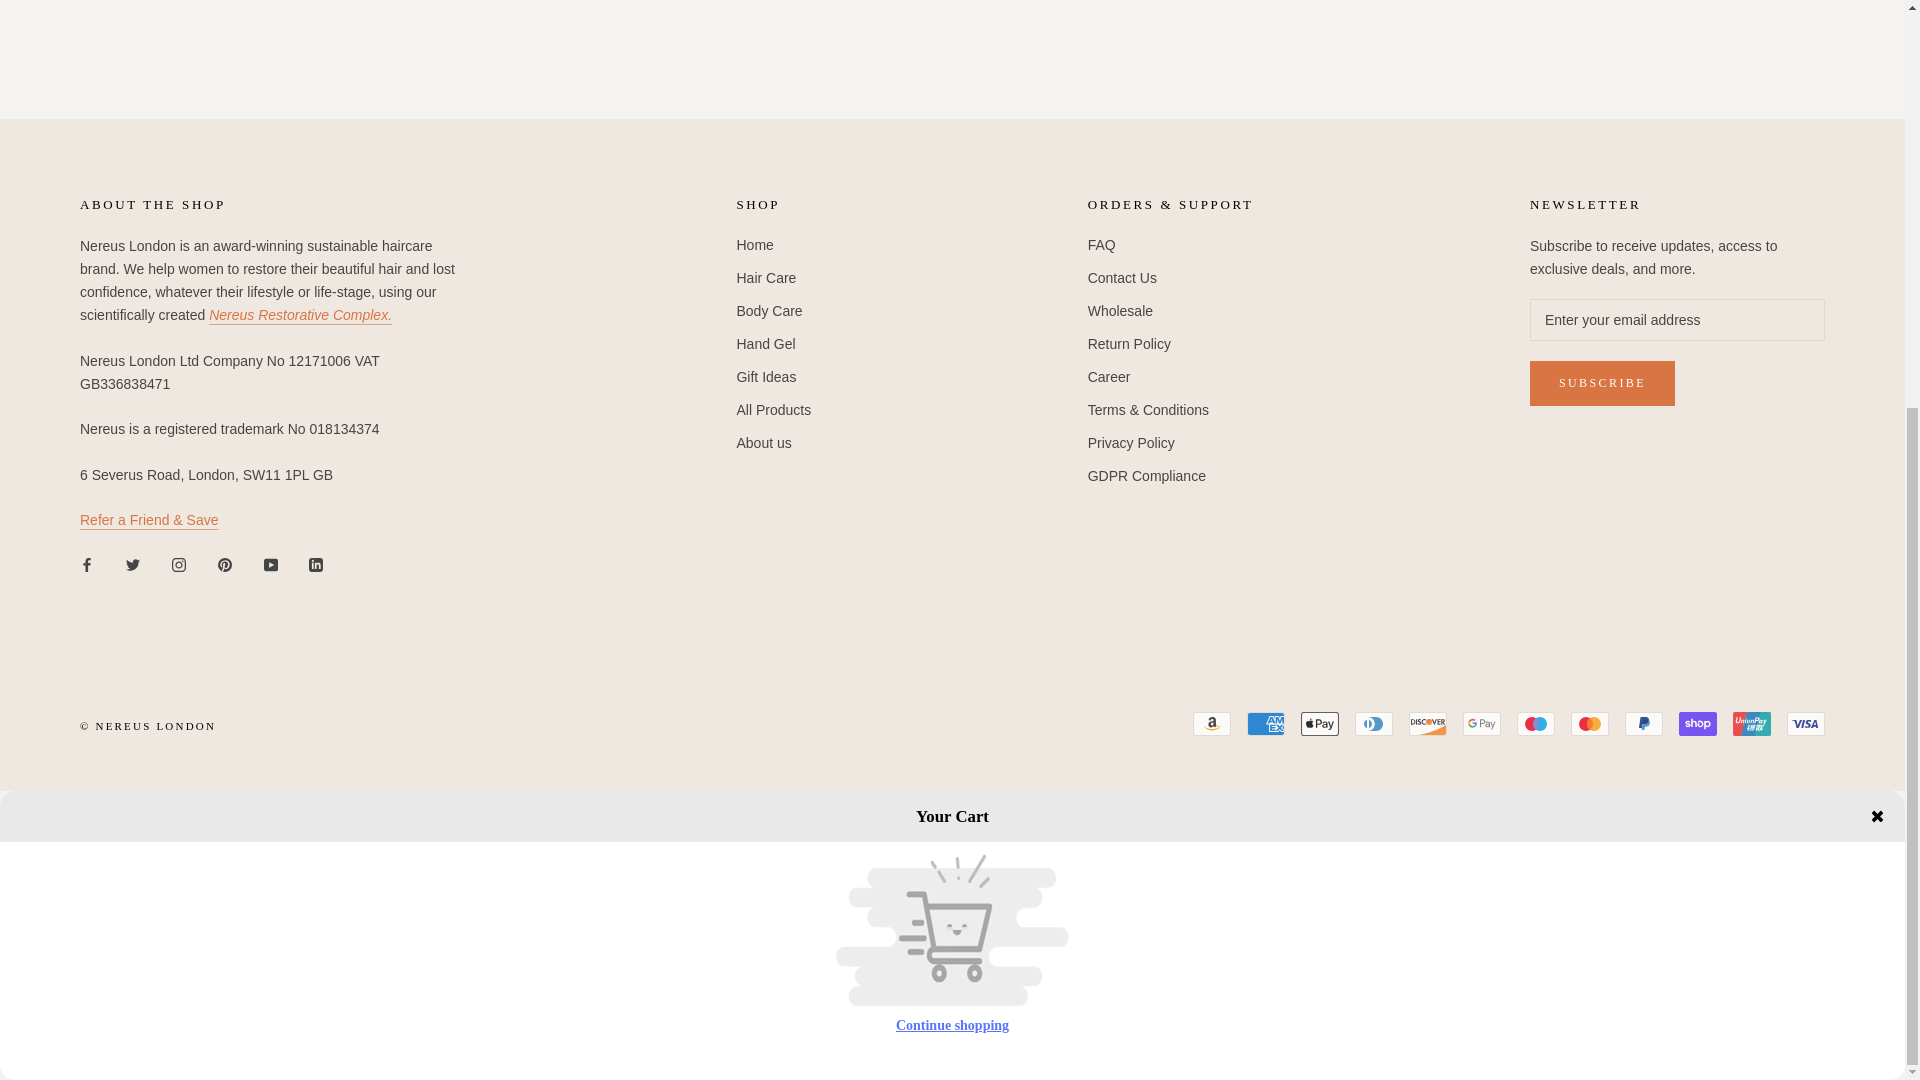 The width and height of the screenshot is (1920, 1080). What do you see at coordinates (1697, 723) in the screenshot?
I see `Shop Pay` at bounding box center [1697, 723].